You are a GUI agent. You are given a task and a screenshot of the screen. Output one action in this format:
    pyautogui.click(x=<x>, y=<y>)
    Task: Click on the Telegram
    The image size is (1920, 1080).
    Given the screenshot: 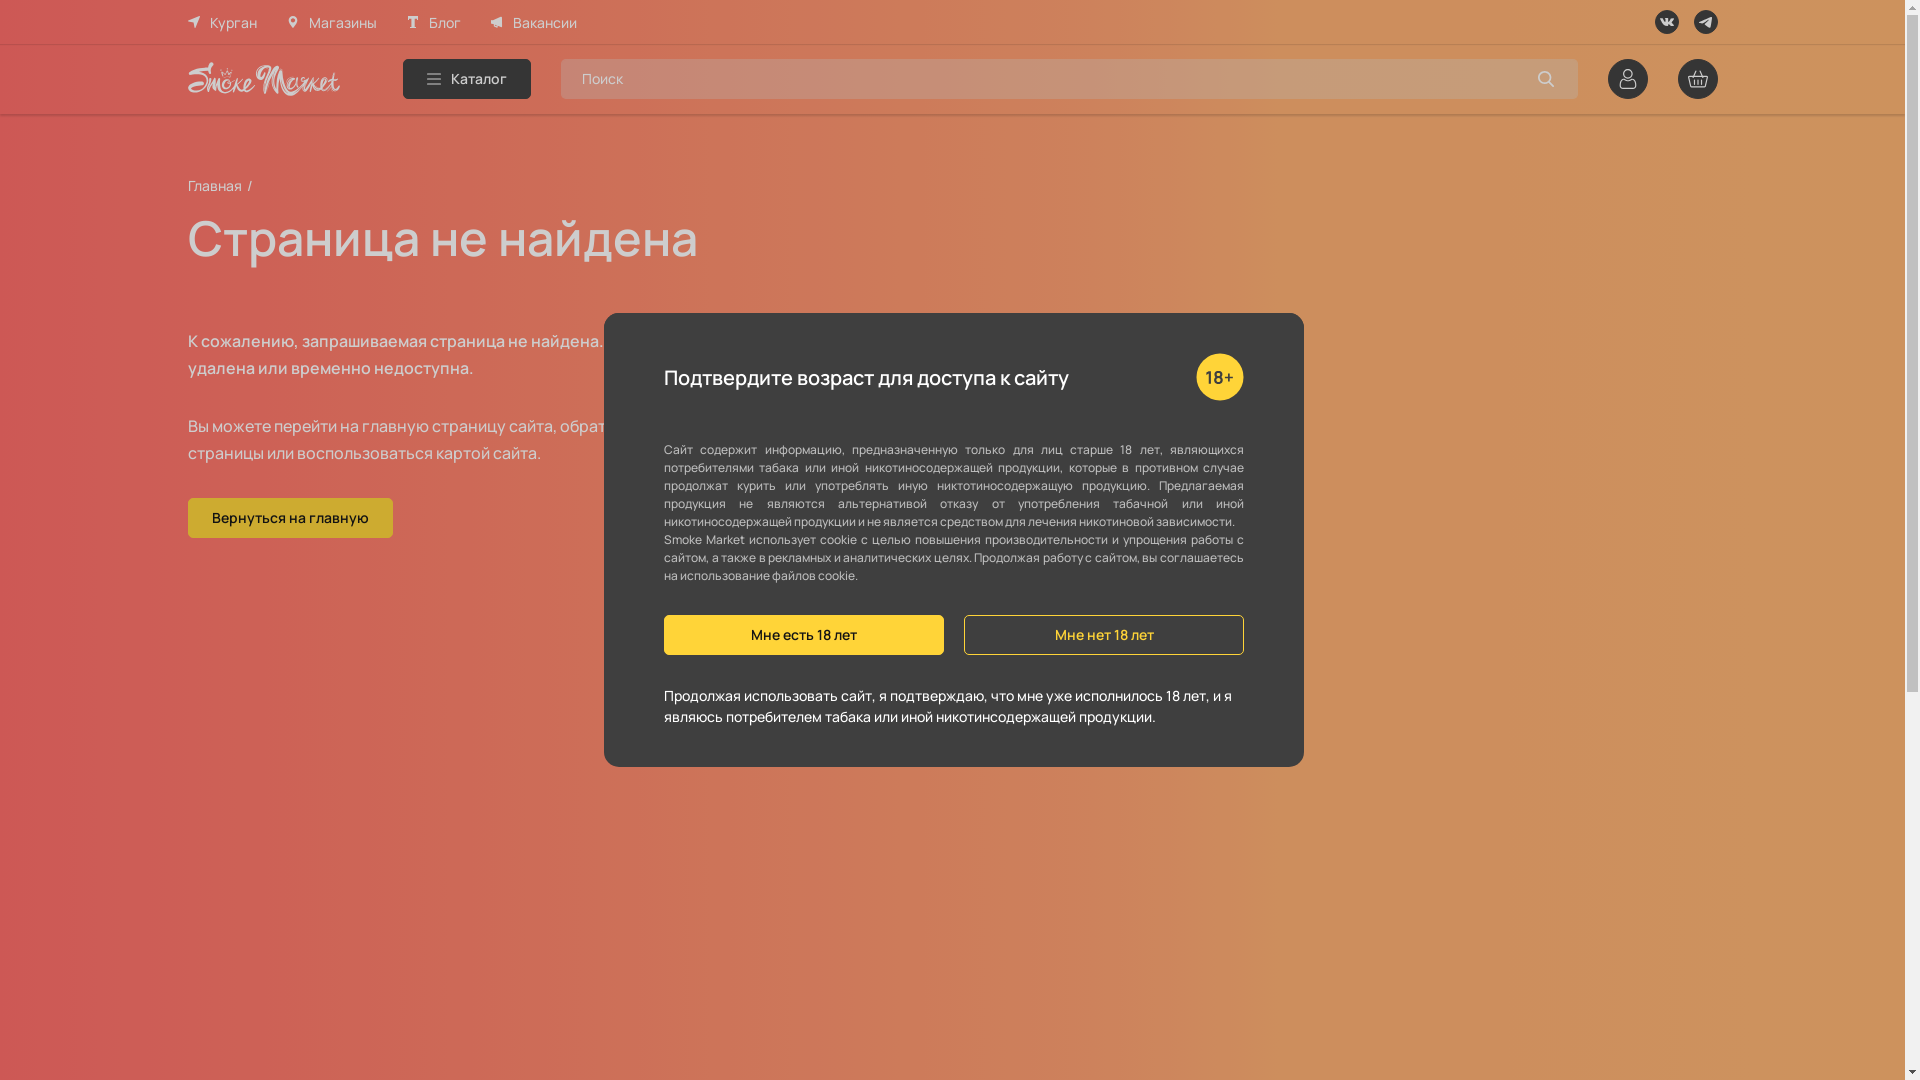 What is the action you would take?
    pyautogui.click(x=1706, y=22)
    